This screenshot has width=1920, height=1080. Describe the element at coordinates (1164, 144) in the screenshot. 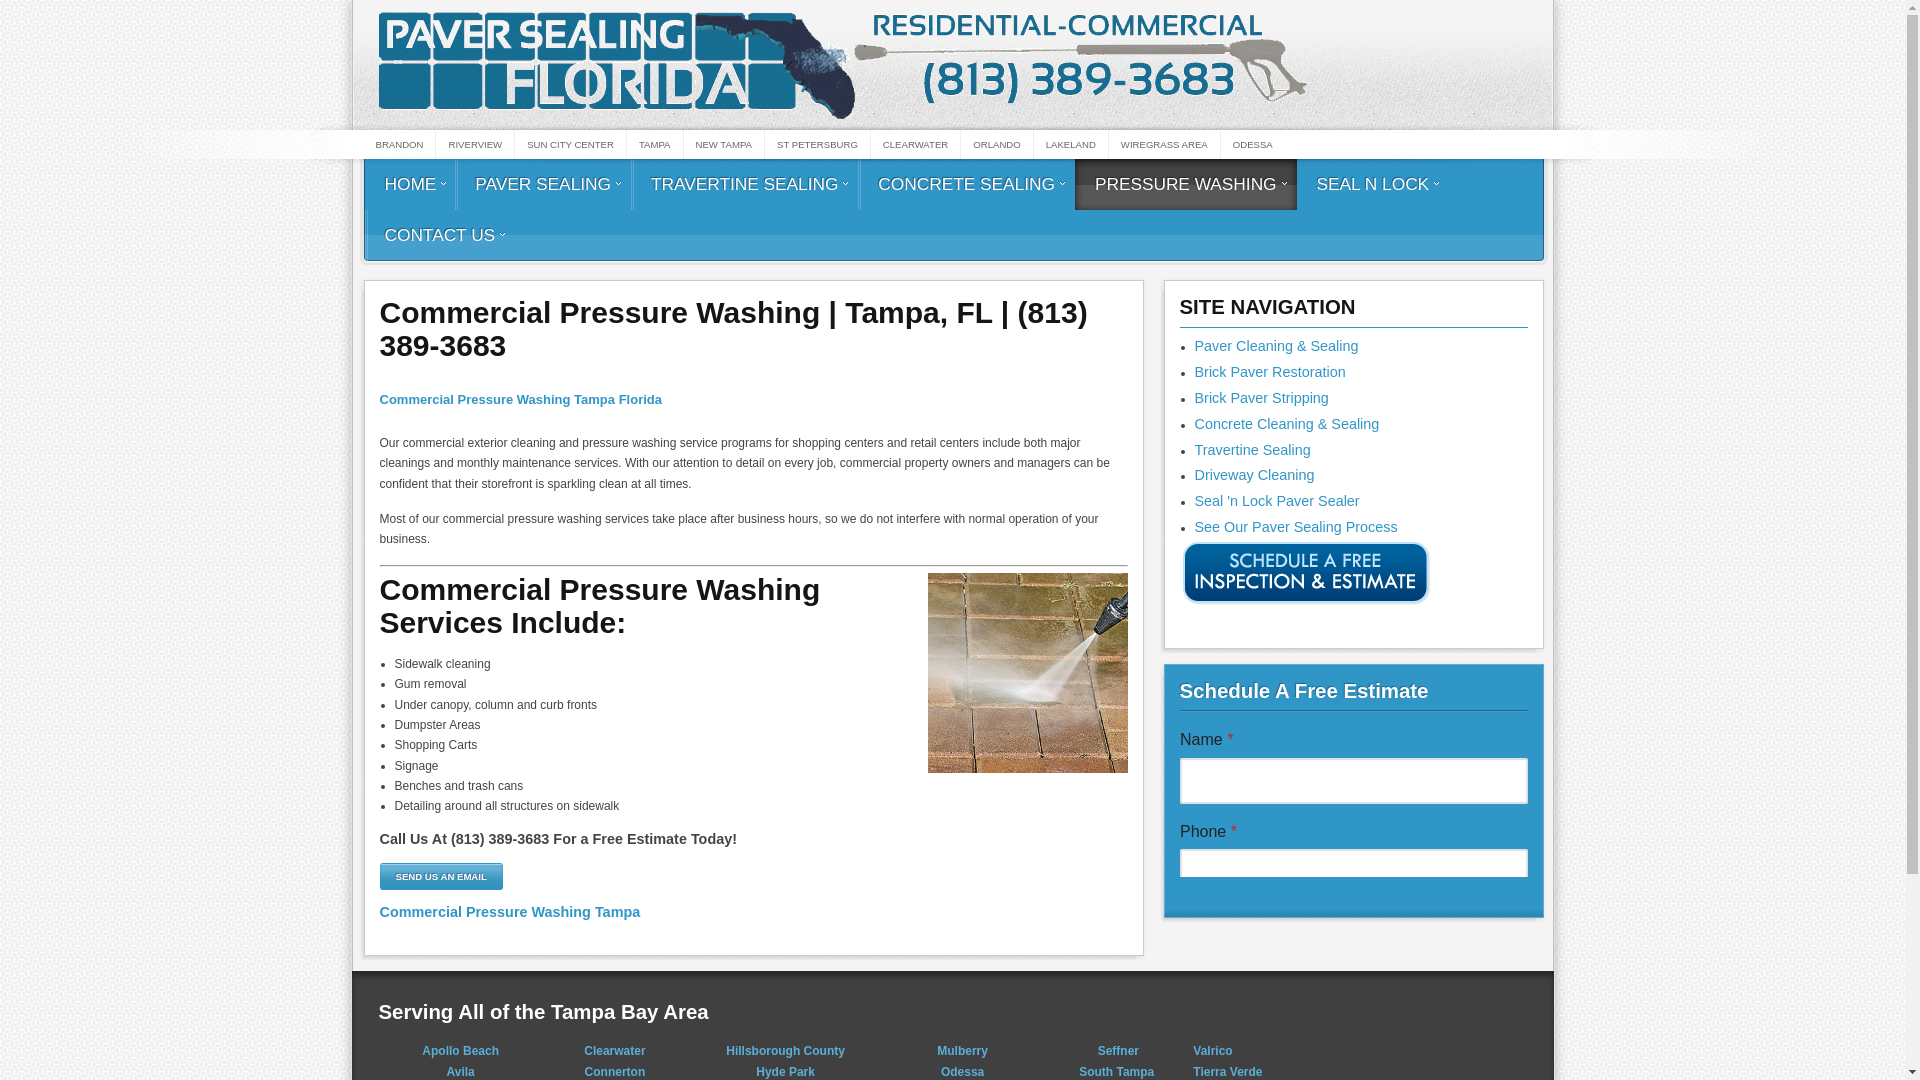

I see `WIREGRASS AREA` at that location.